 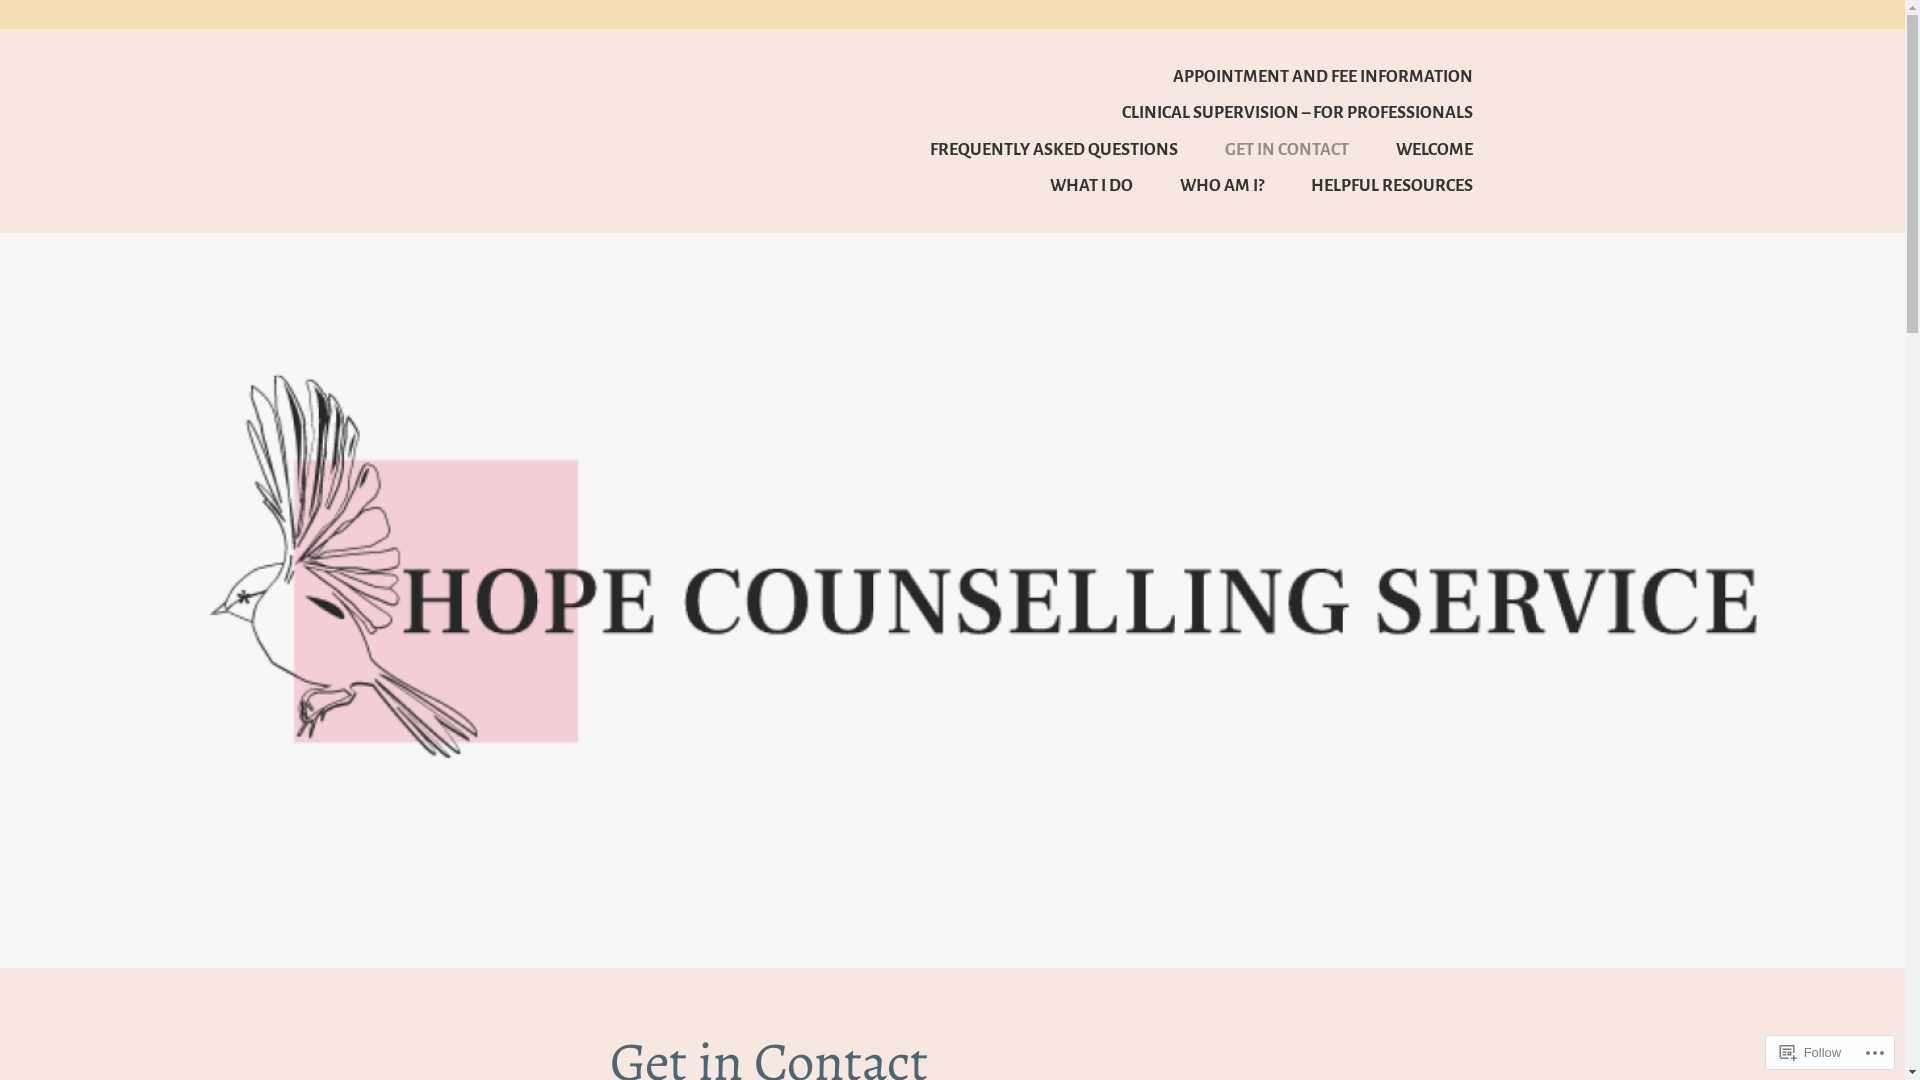 What do you see at coordinates (1811, 1052) in the screenshot?
I see `Follow` at bounding box center [1811, 1052].